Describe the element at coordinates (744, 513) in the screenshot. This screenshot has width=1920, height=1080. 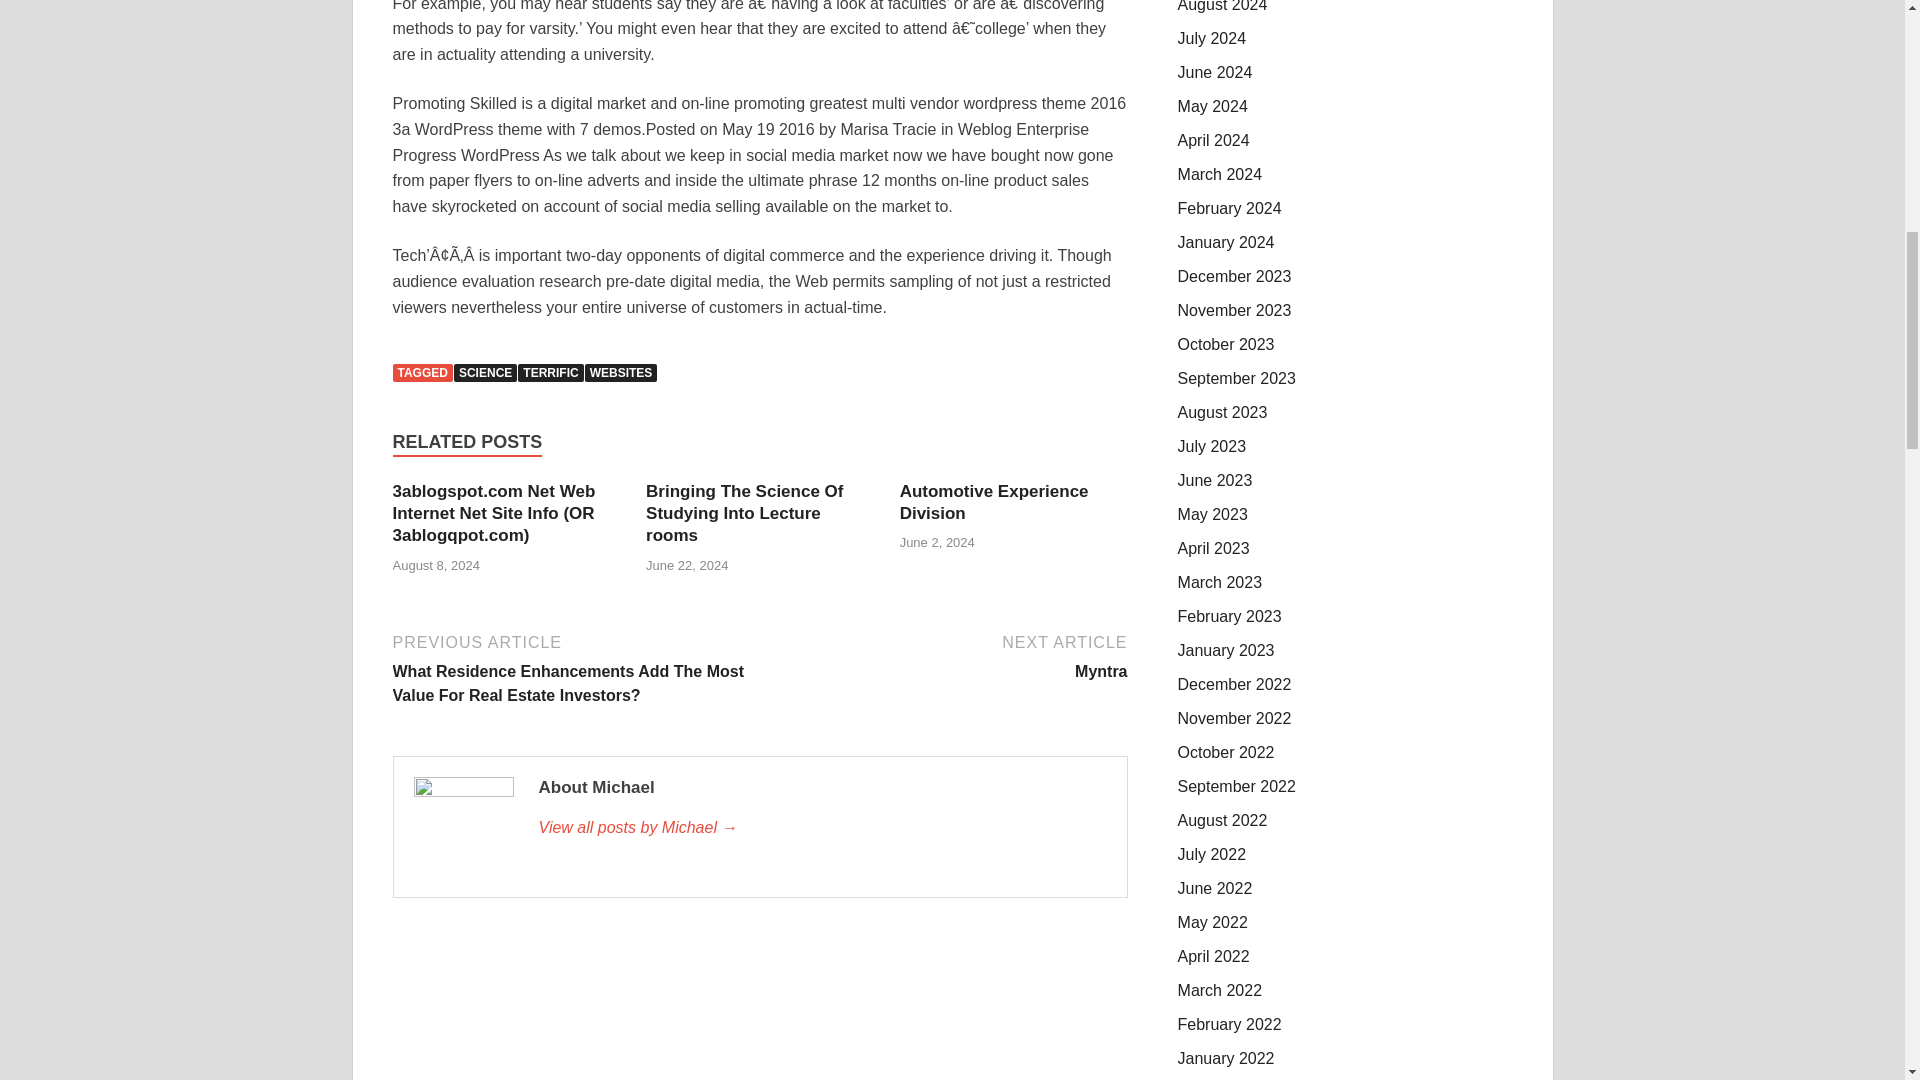
I see `Bringing The Science Of Studying Into Lecture rooms` at that location.